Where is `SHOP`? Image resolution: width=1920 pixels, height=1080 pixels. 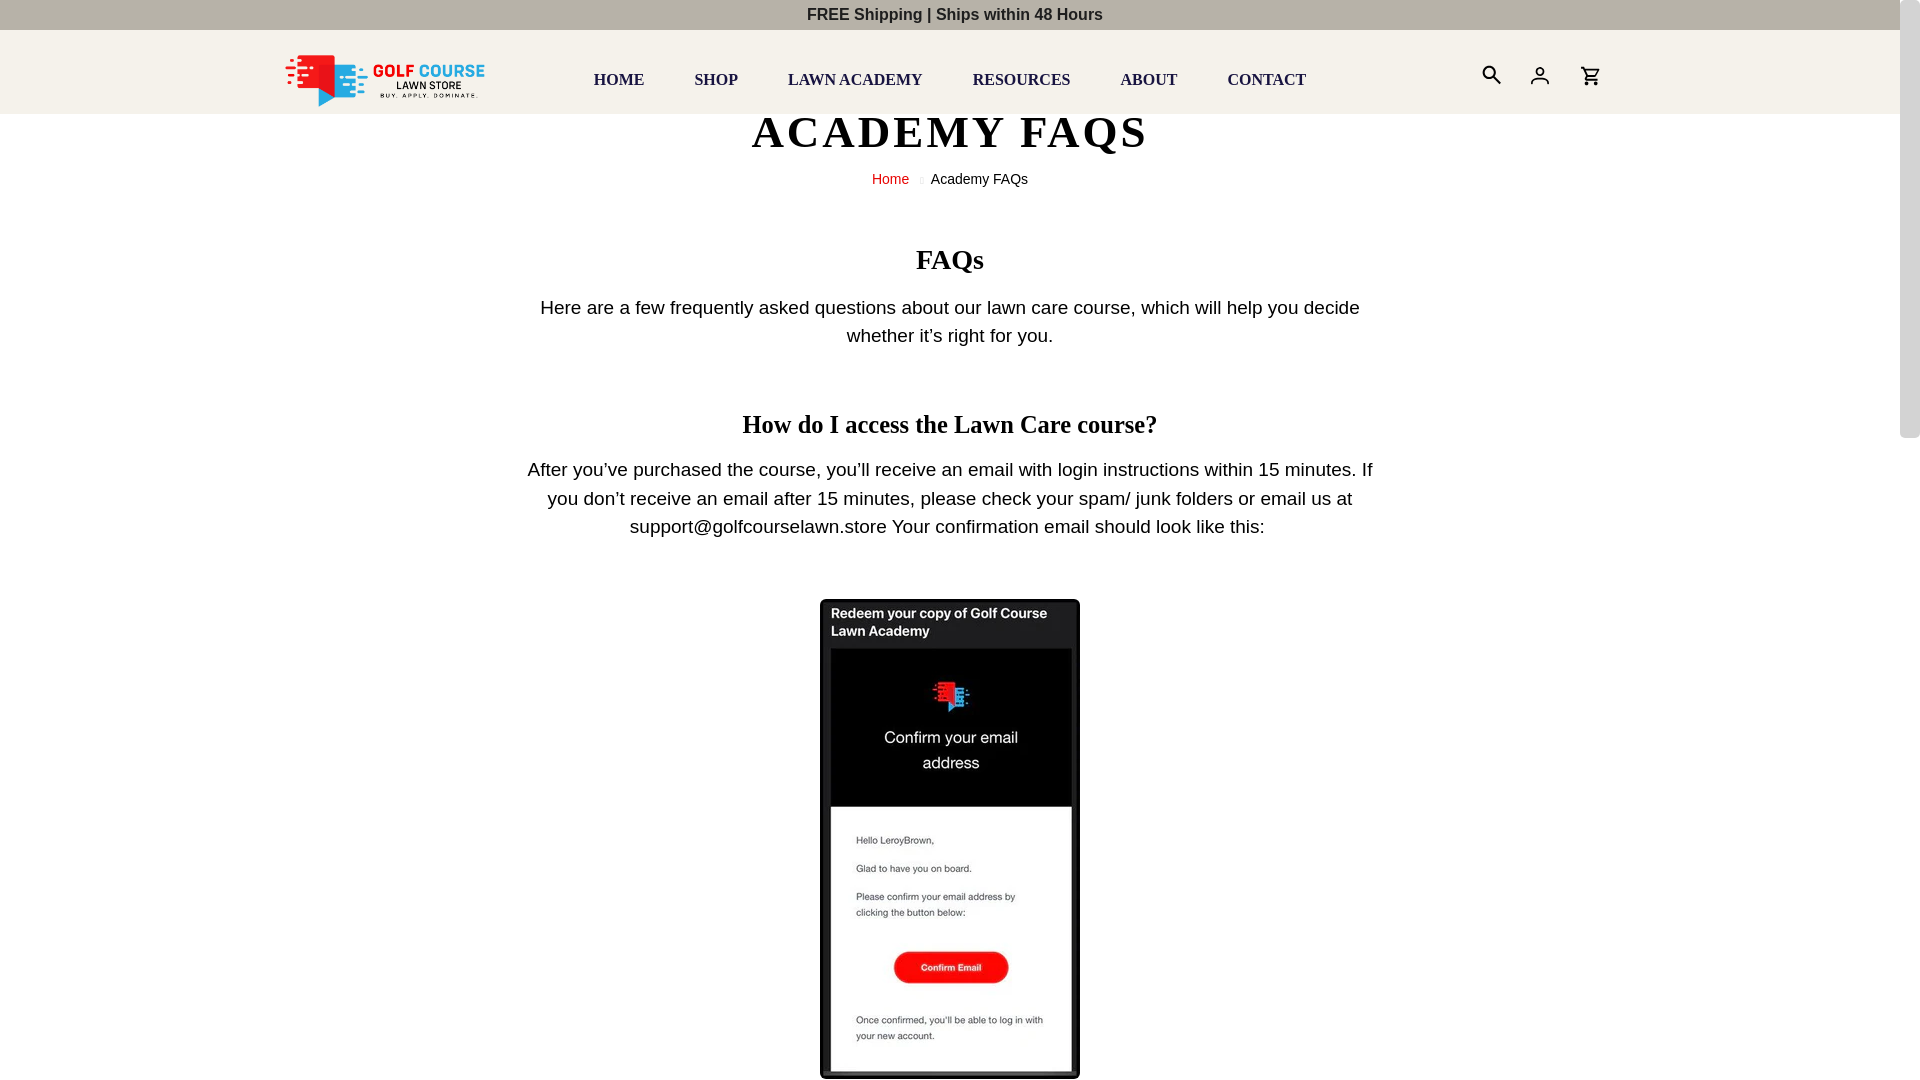 SHOP is located at coordinates (715, 79).